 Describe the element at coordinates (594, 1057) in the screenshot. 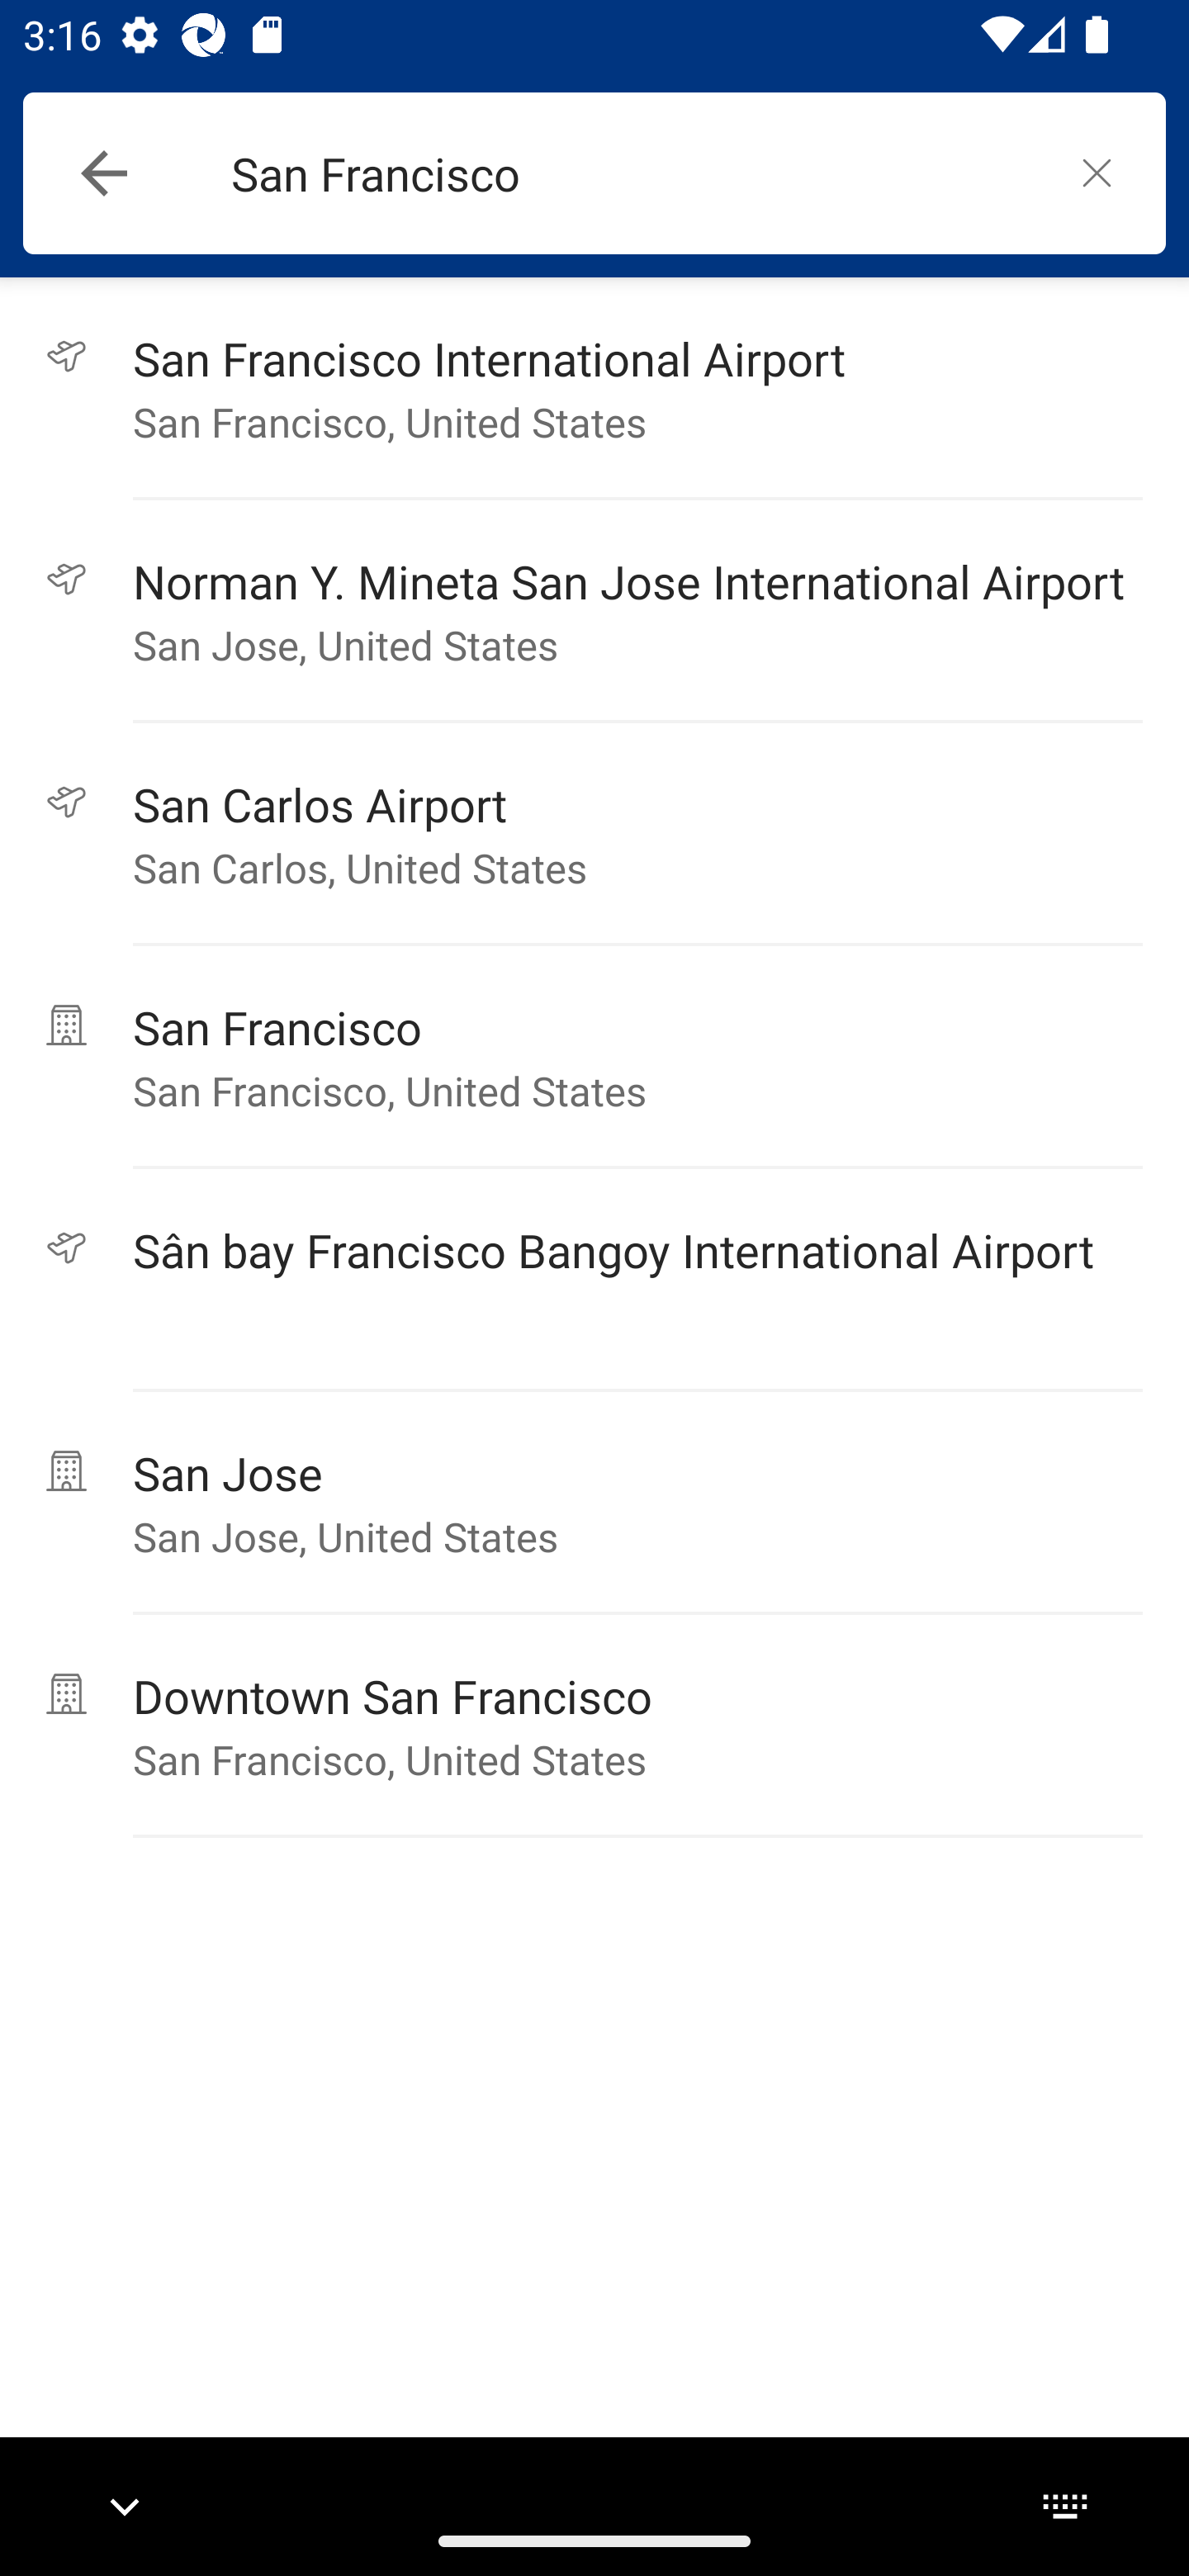

I see `넭 San Francisco San Francisco, United States` at that location.